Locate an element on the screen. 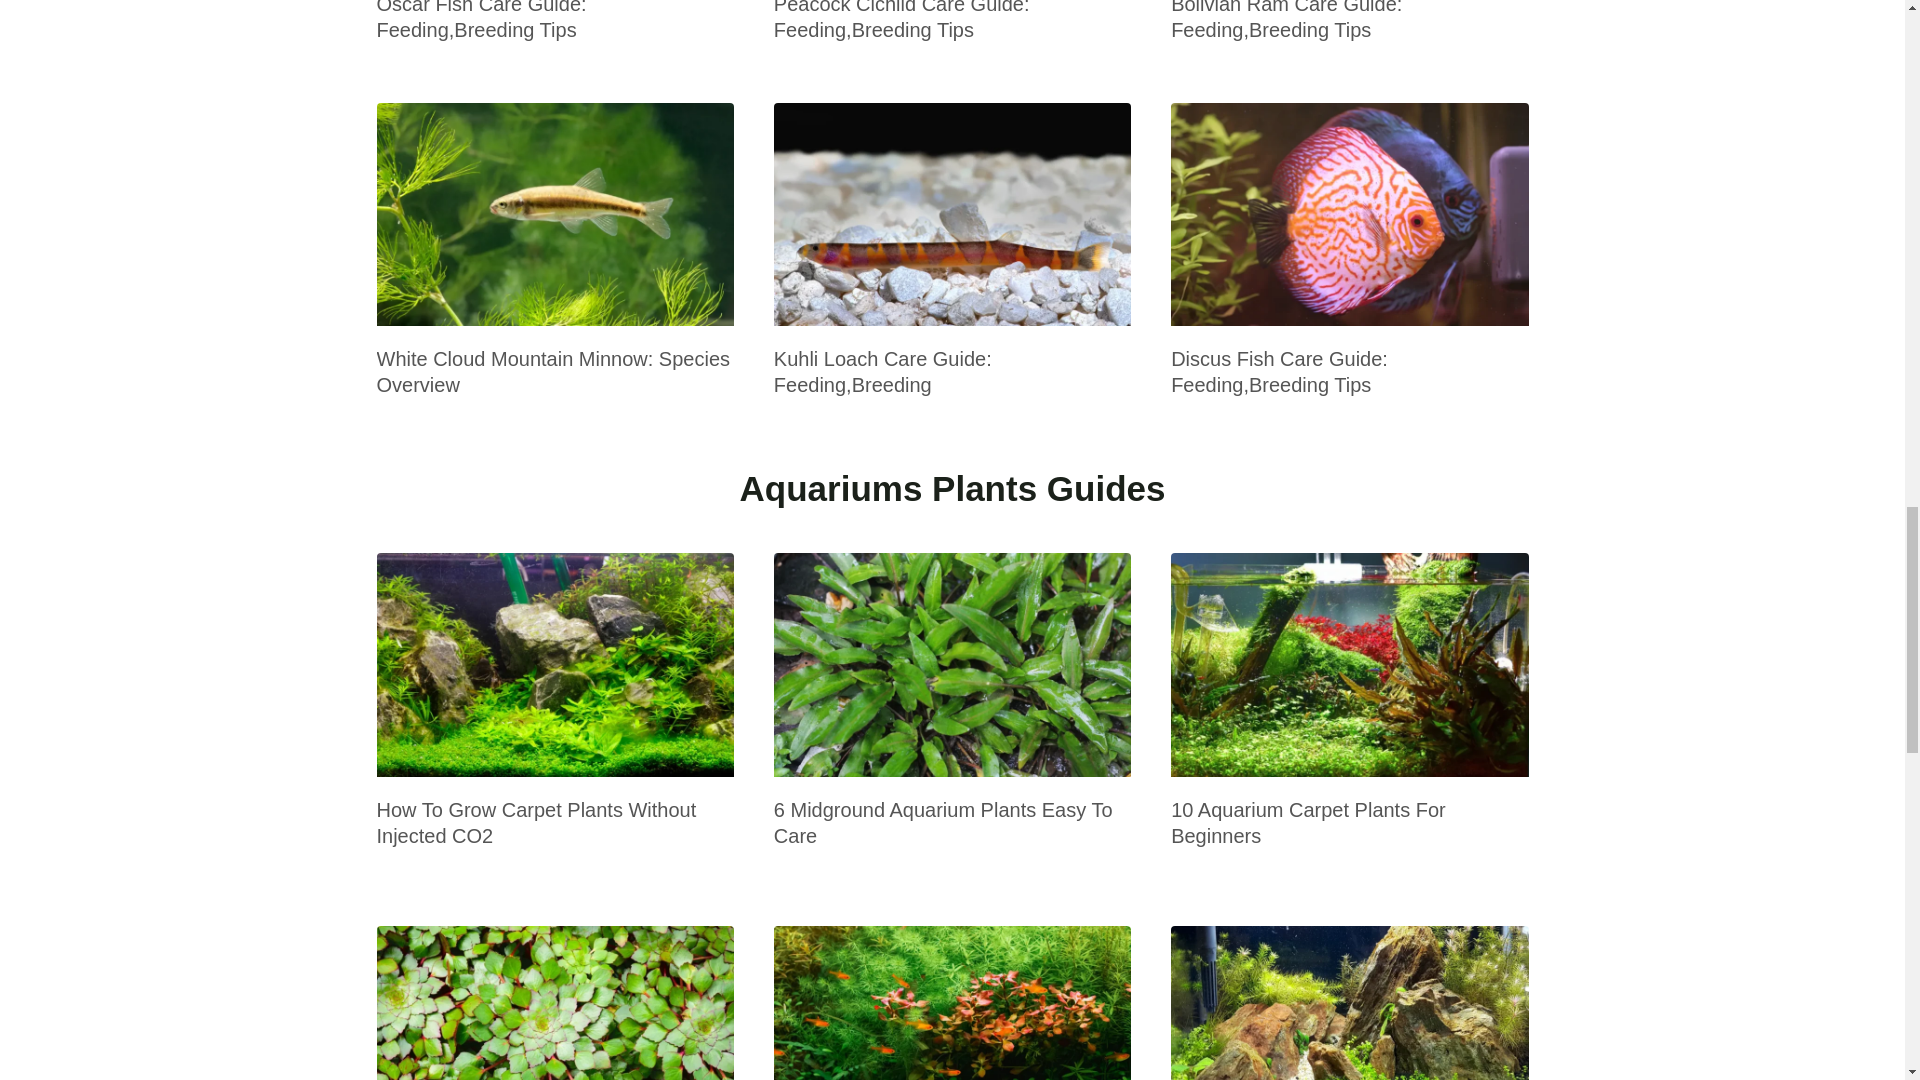 Image resolution: width=1920 pixels, height=1080 pixels. Bolivian Ram Care Guide: Feeding,Breeding Tips is located at coordinates (1286, 20).